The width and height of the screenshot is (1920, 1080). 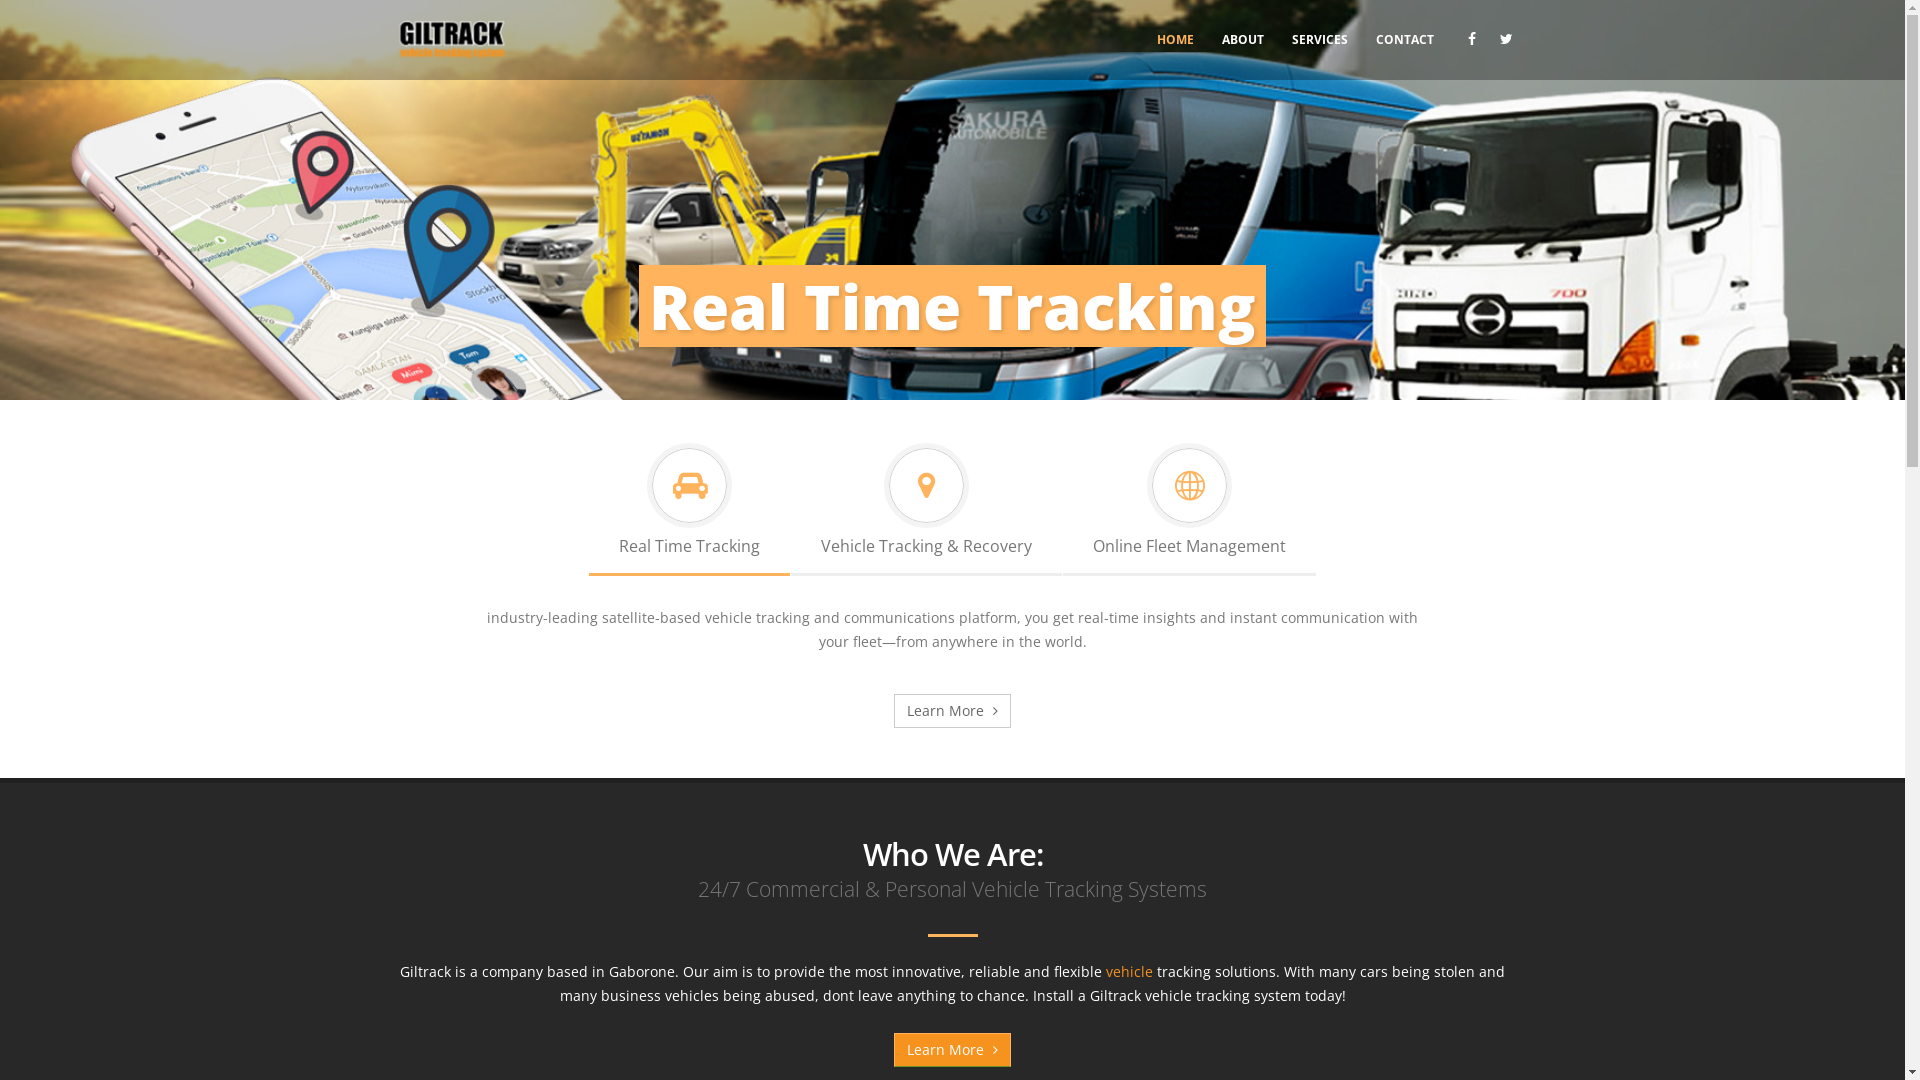 I want to click on Online Fleet Management, so click(x=1190, y=505).